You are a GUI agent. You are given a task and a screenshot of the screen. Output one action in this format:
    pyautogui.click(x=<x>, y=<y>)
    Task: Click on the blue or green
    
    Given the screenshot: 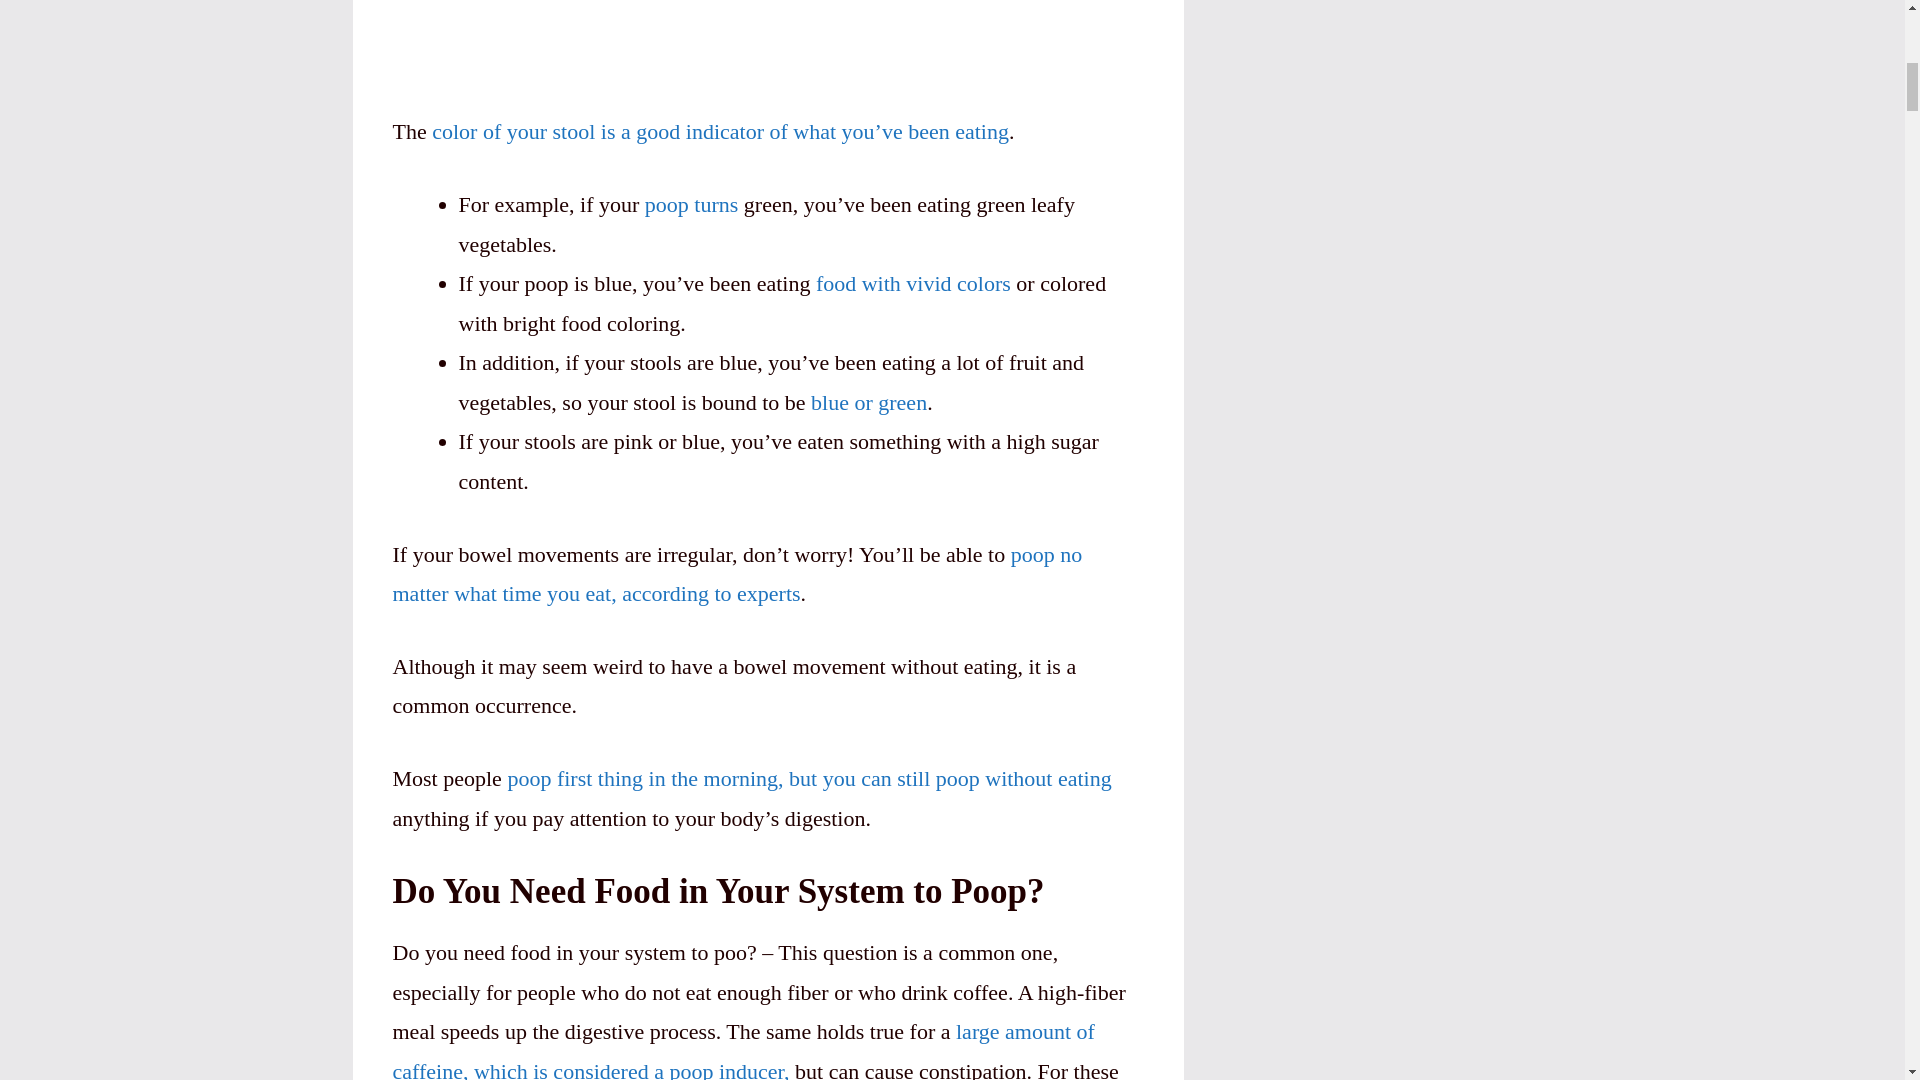 What is the action you would take?
    pyautogui.click(x=868, y=402)
    